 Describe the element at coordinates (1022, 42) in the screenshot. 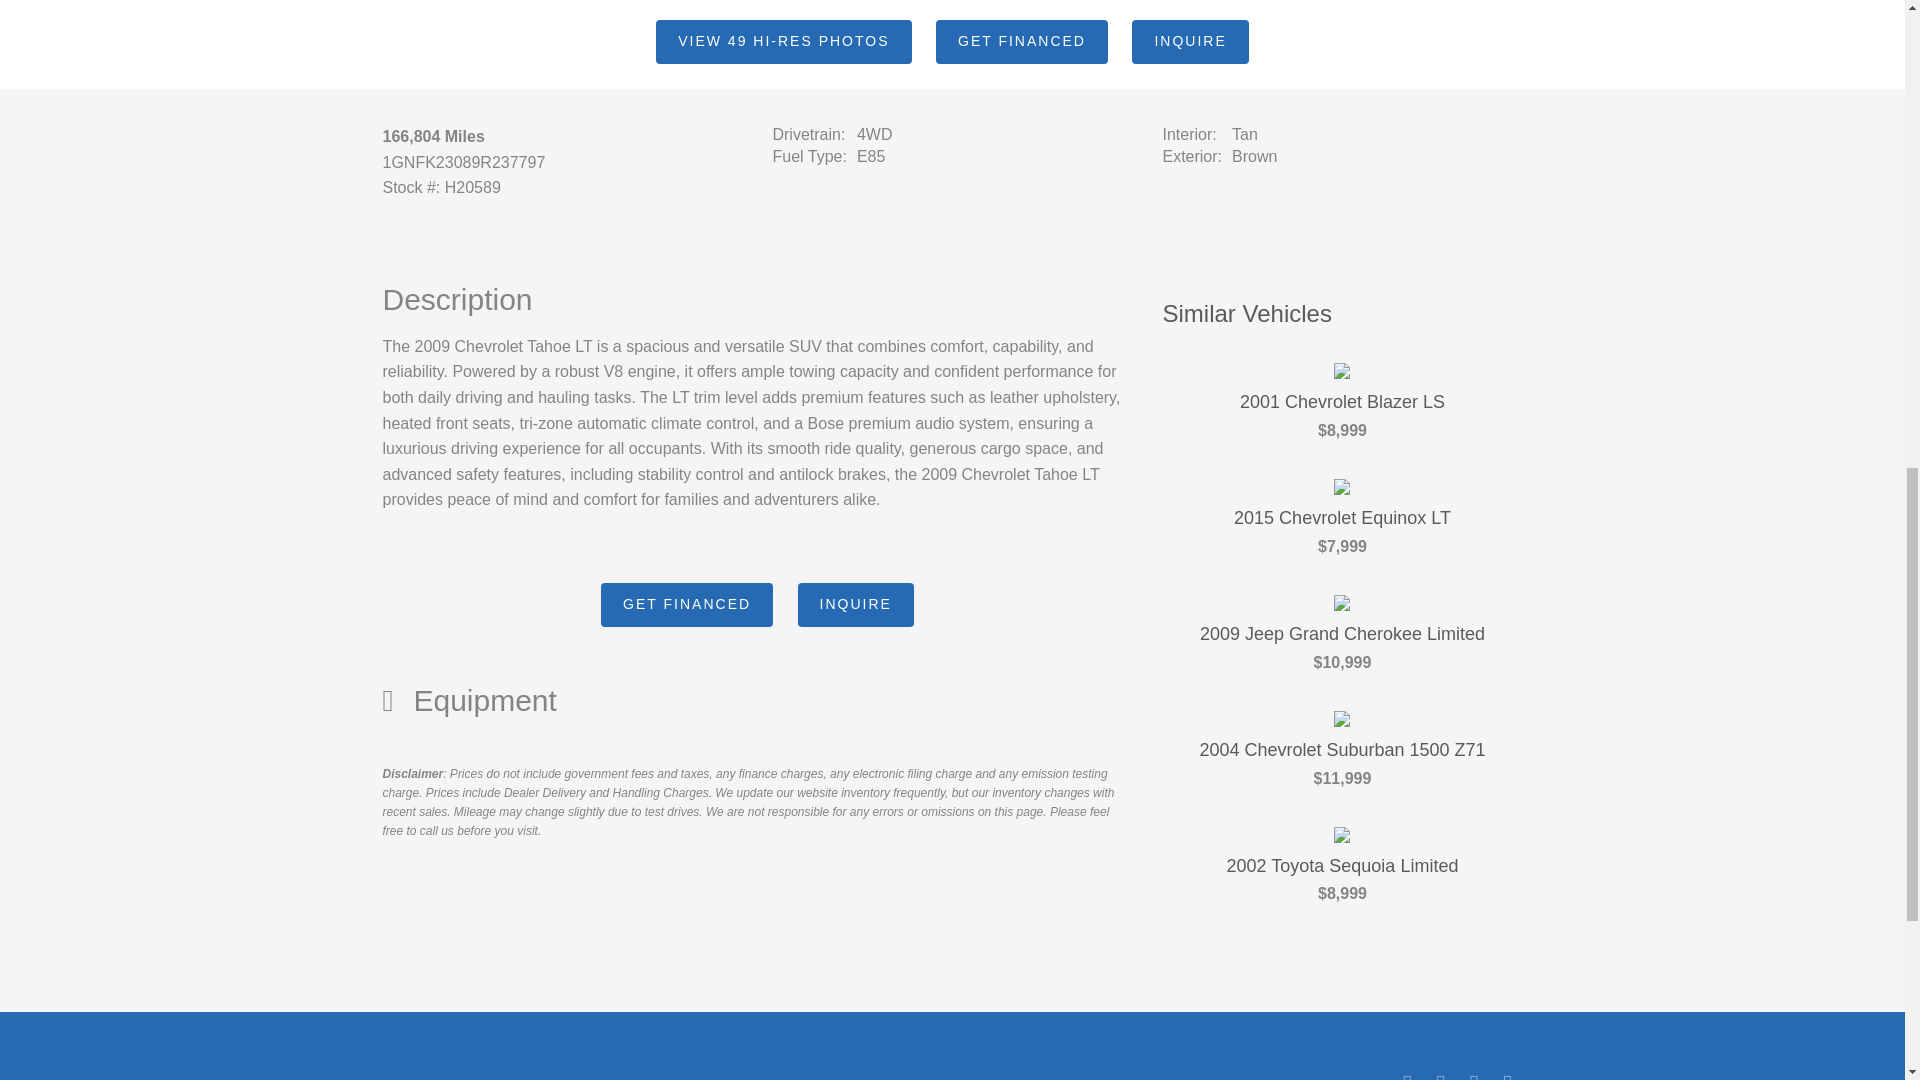

I see `GET FINANCED` at that location.